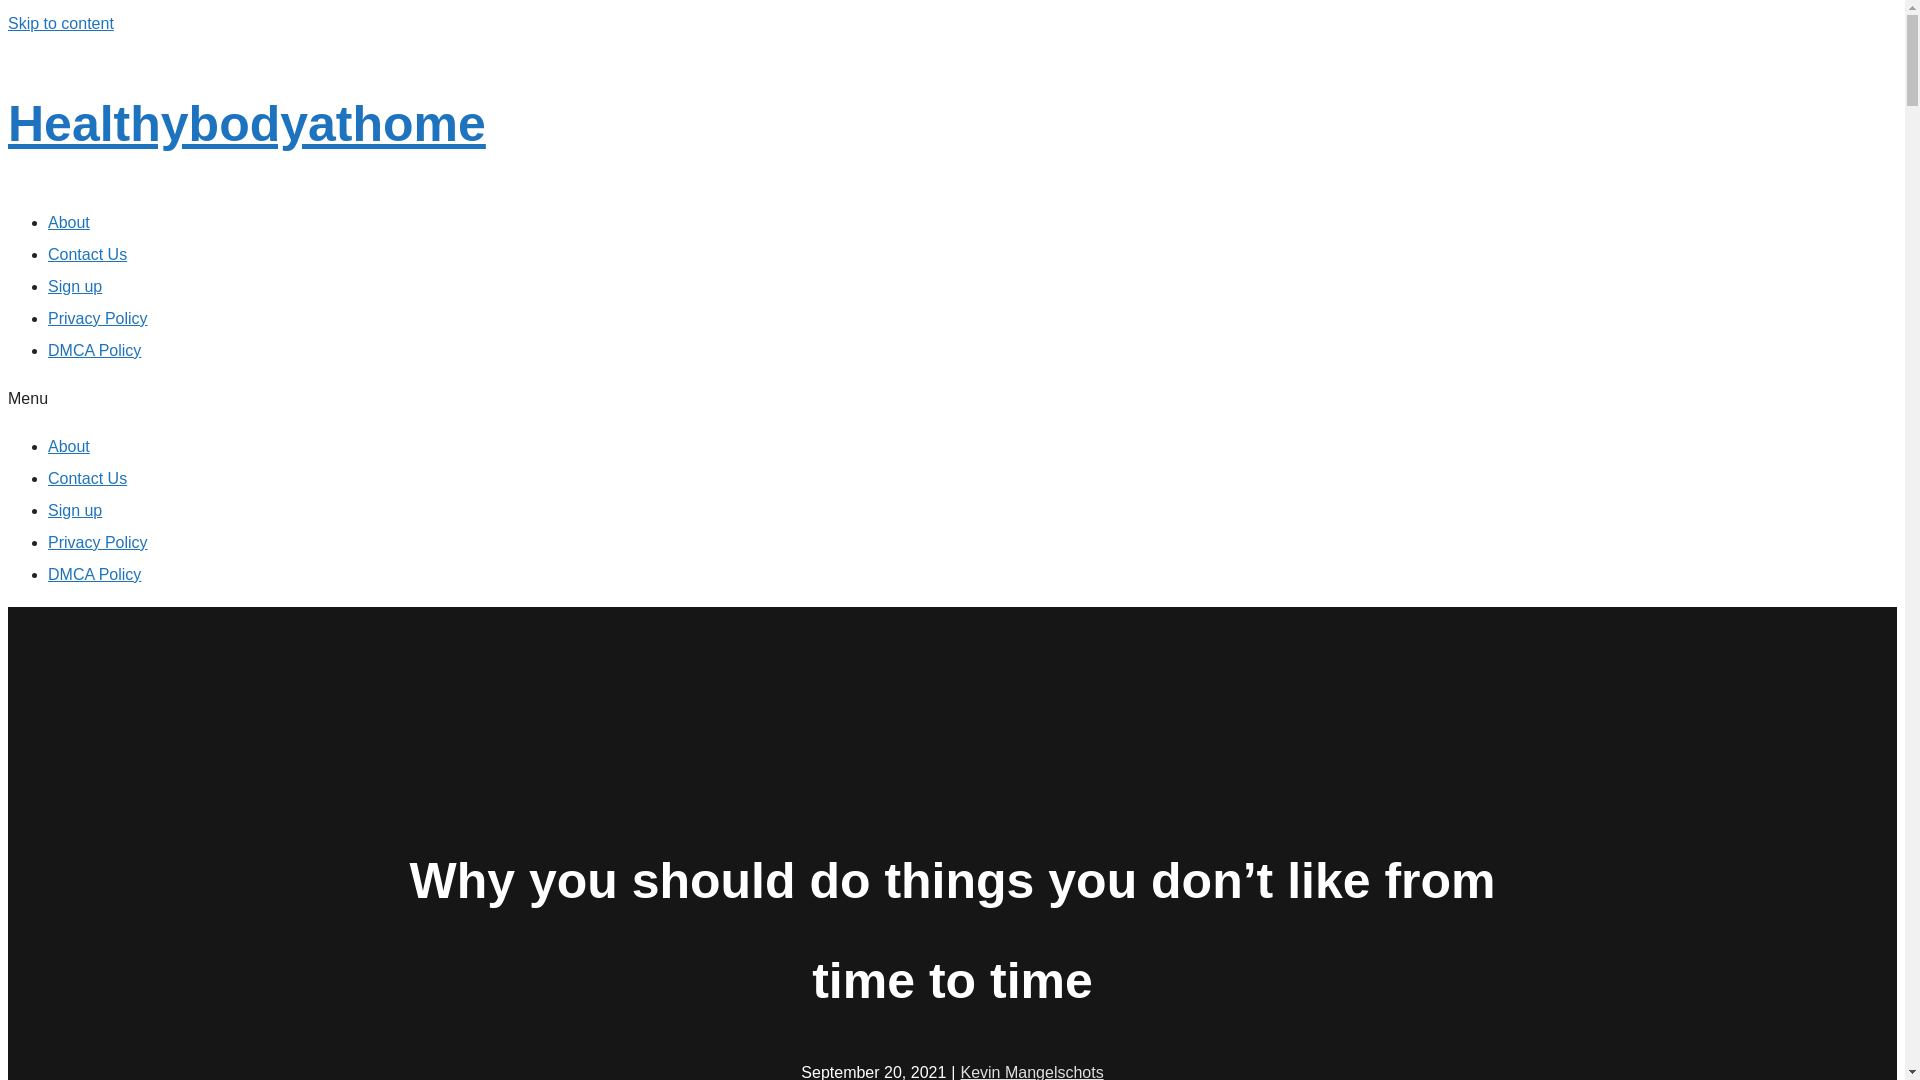 The width and height of the screenshot is (1920, 1080). What do you see at coordinates (60, 24) in the screenshot?
I see `Skip to content` at bounding box center [60, 24].